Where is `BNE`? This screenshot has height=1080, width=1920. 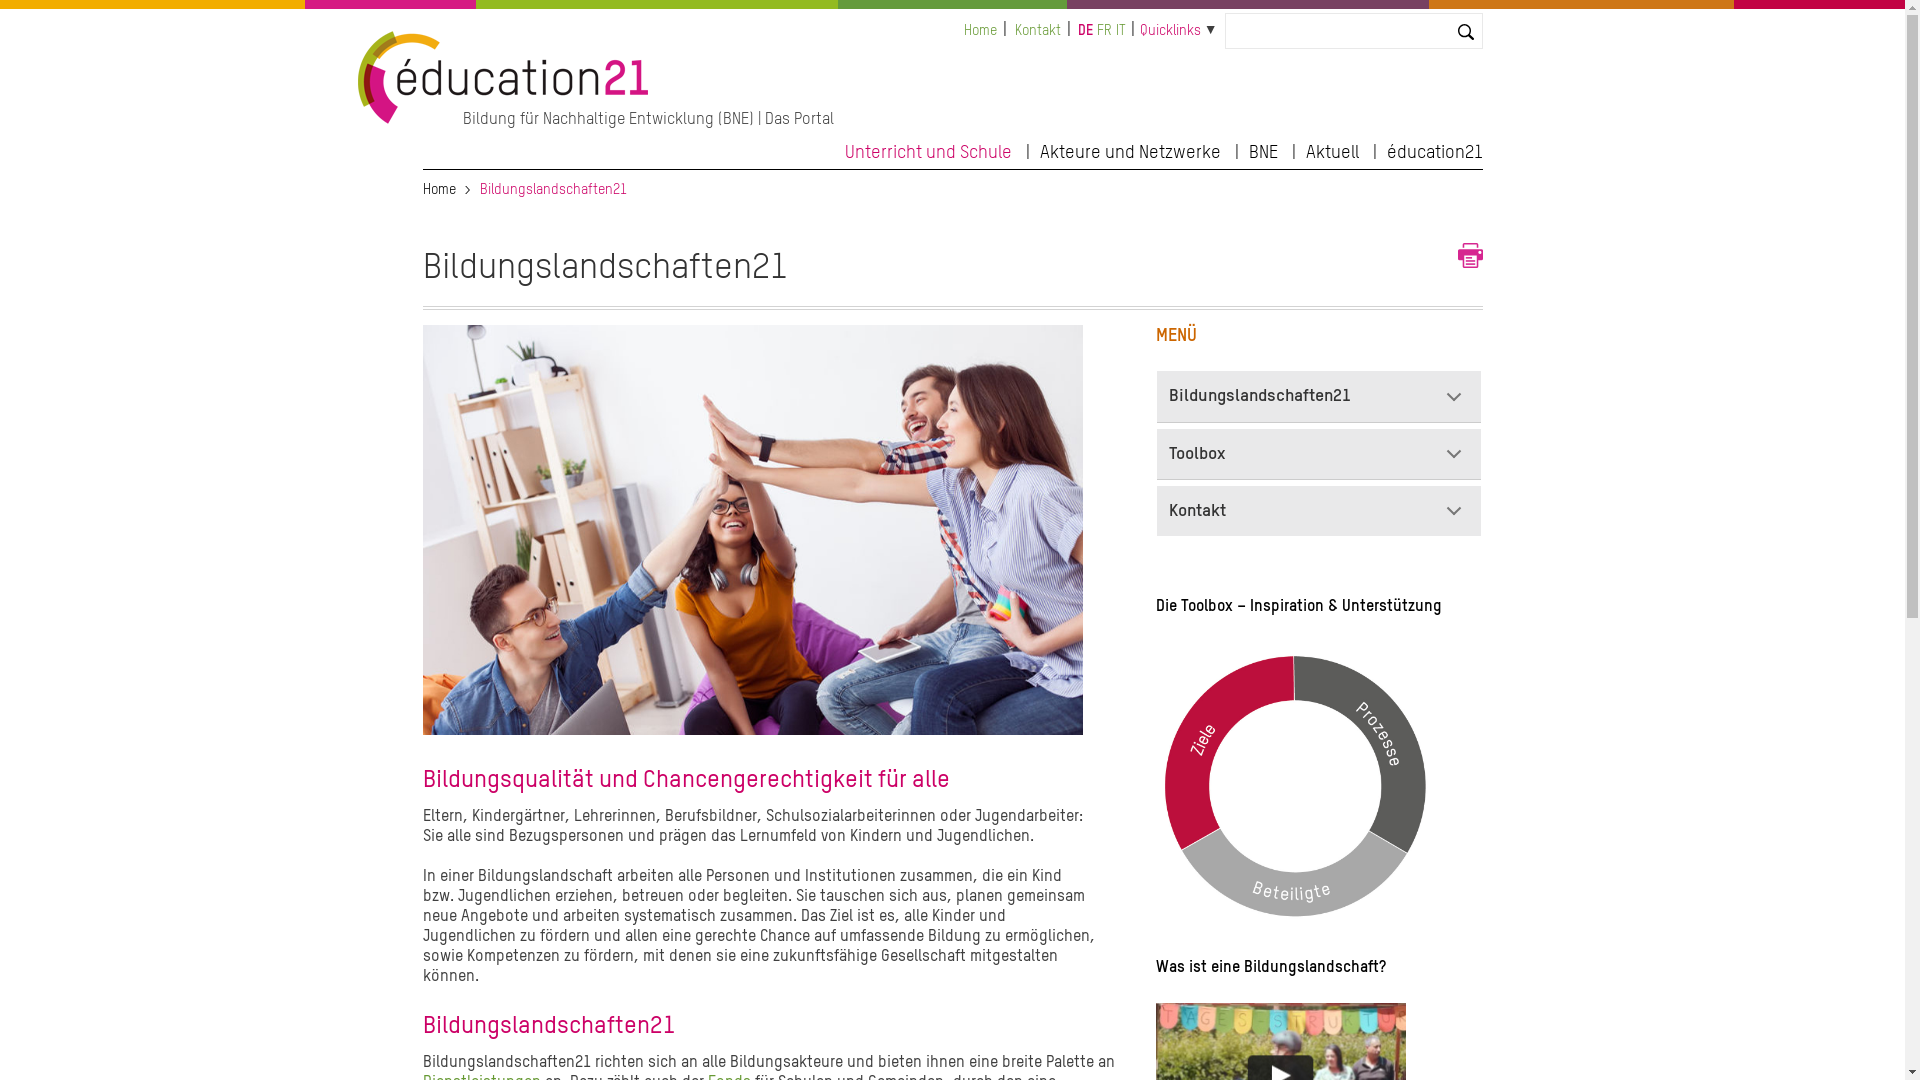
BNE is located at coordinates (1262, 150).